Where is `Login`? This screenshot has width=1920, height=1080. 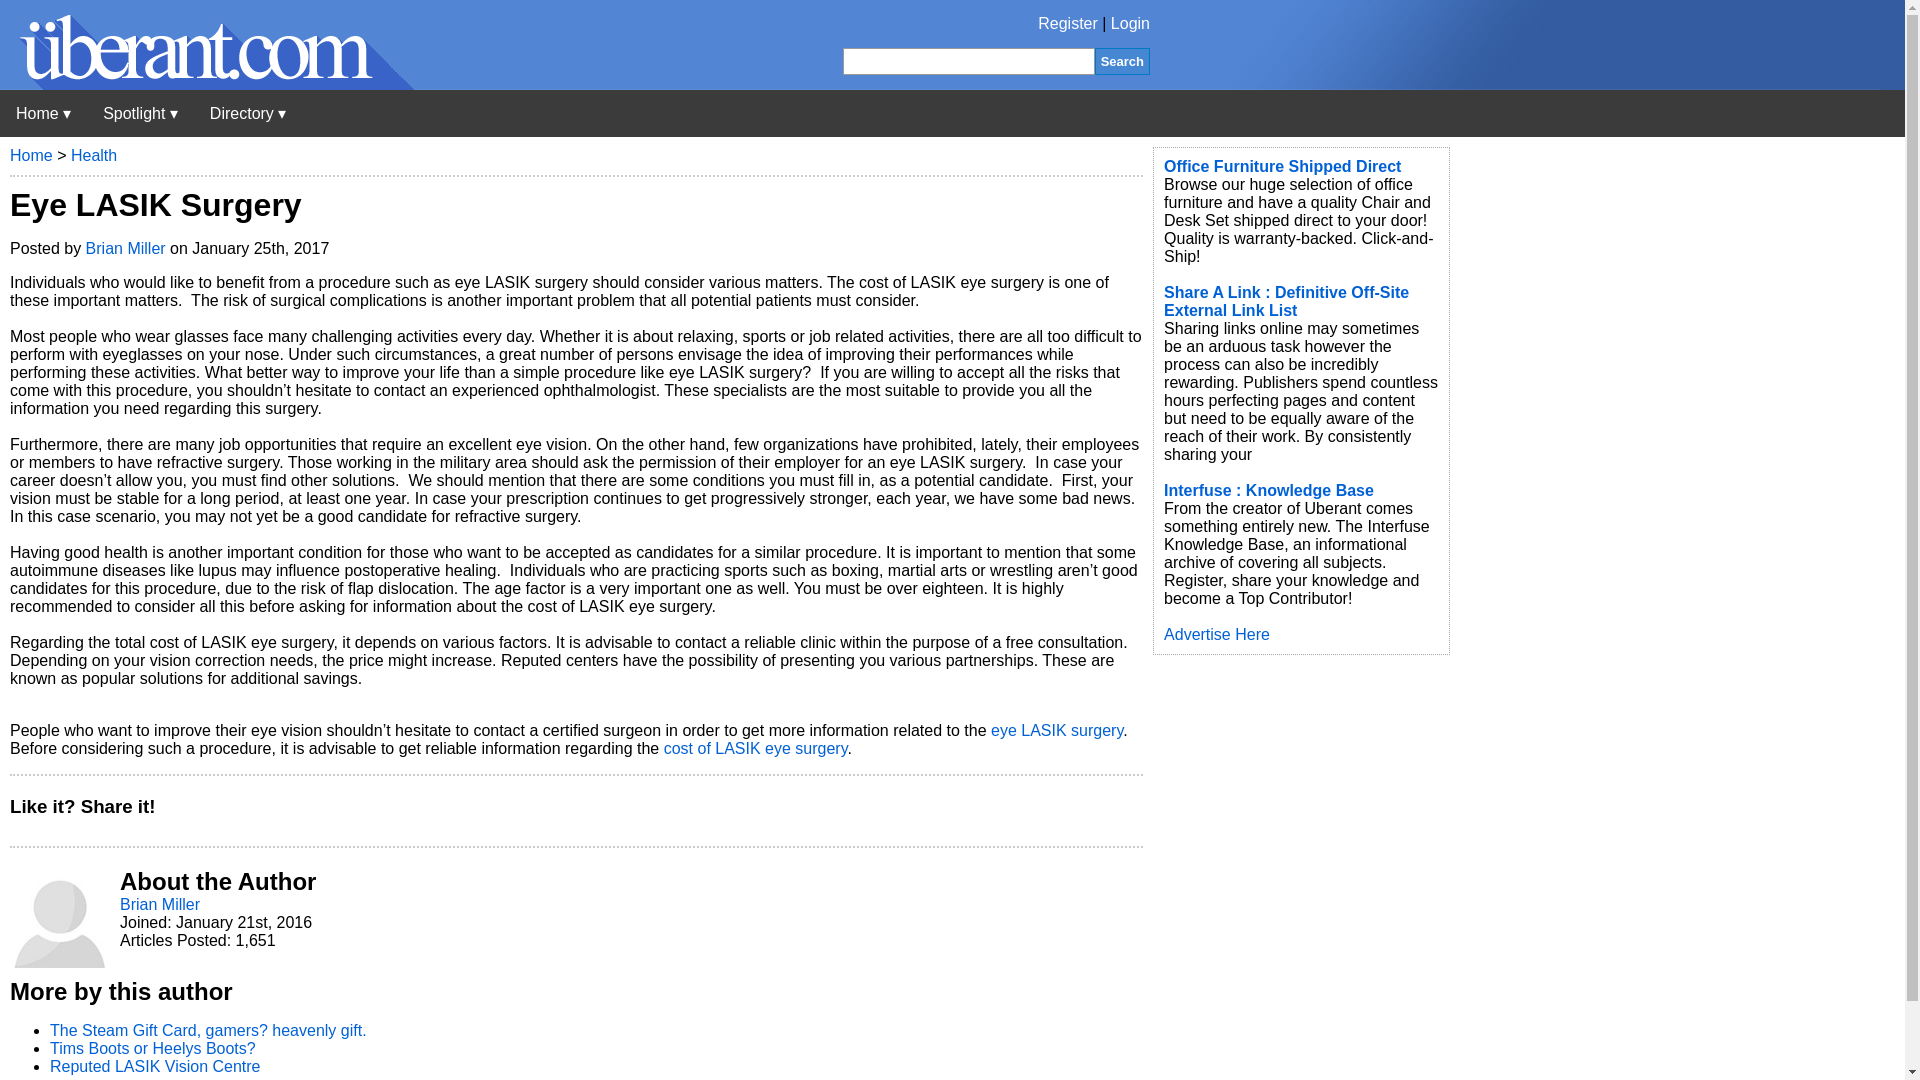 Login is located at coordinates (1130, 24).